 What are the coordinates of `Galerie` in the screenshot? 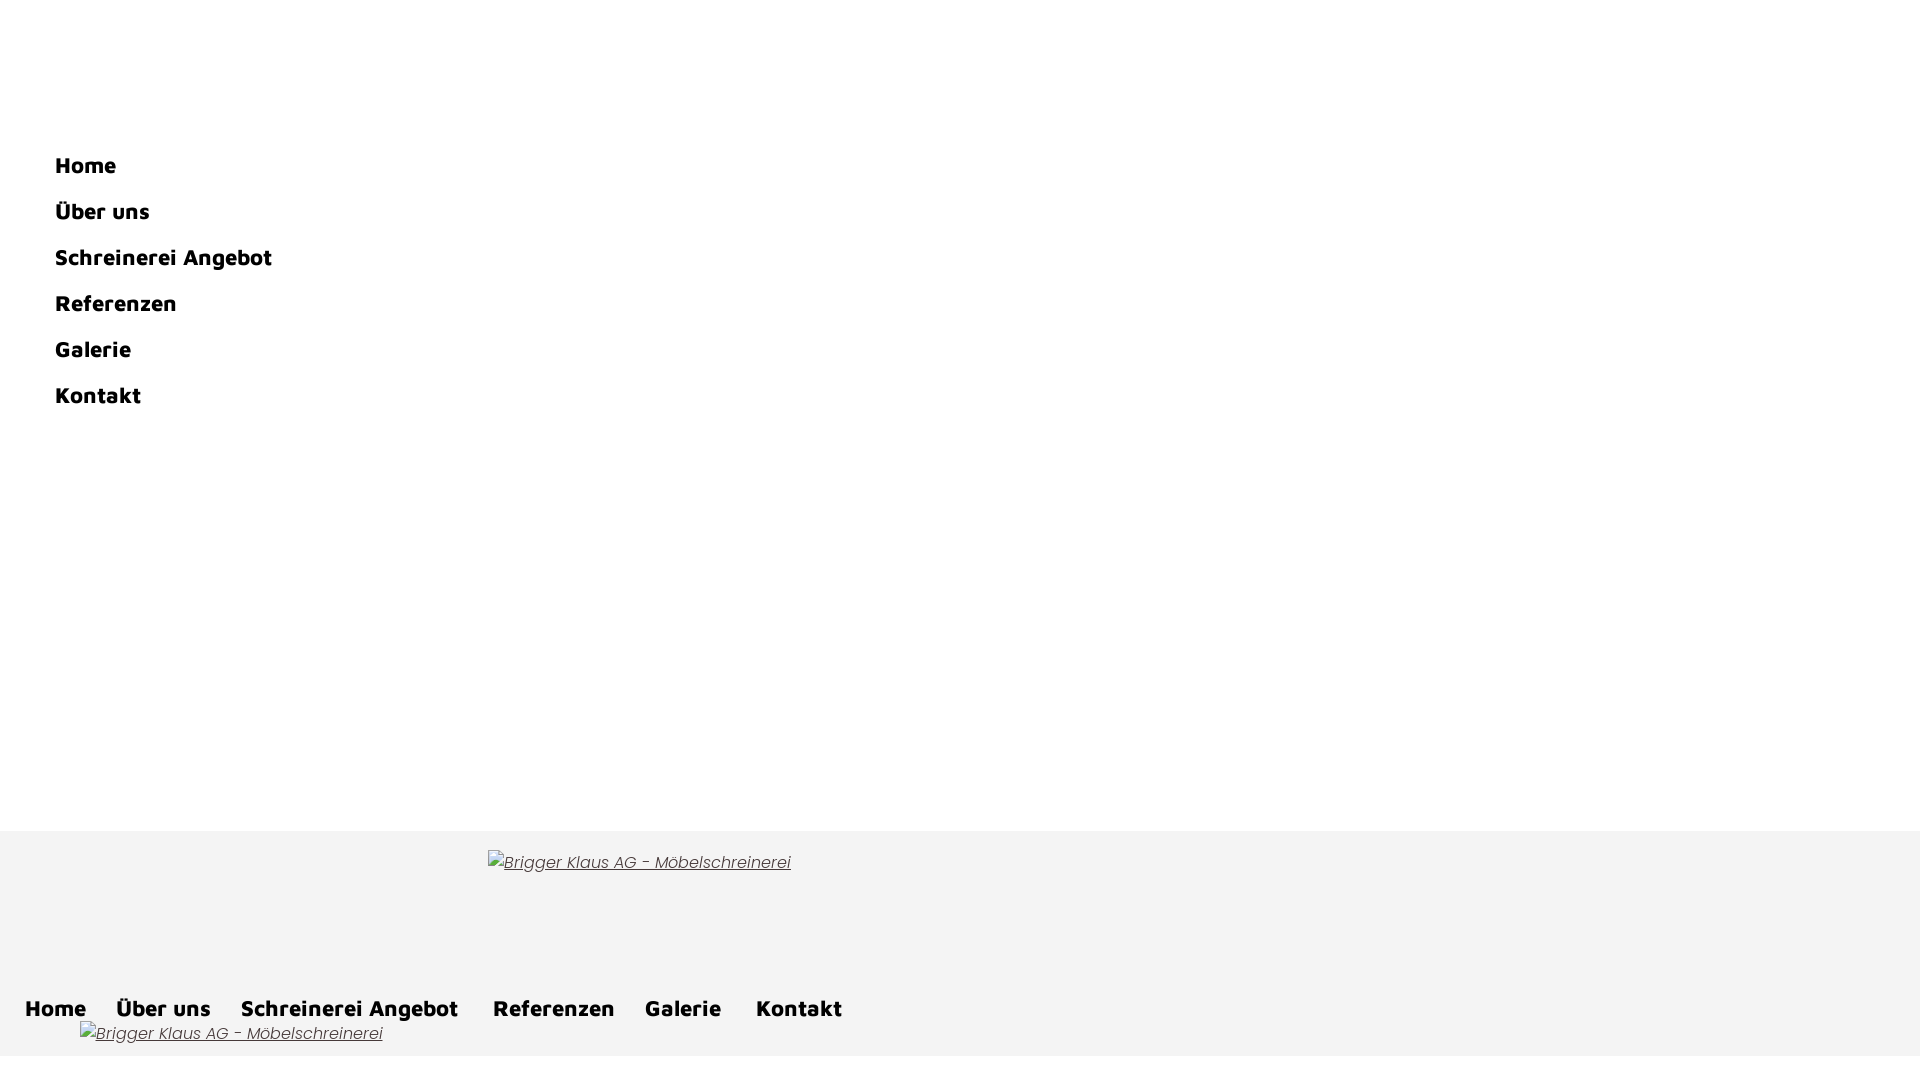 It's located at (700, 1008).